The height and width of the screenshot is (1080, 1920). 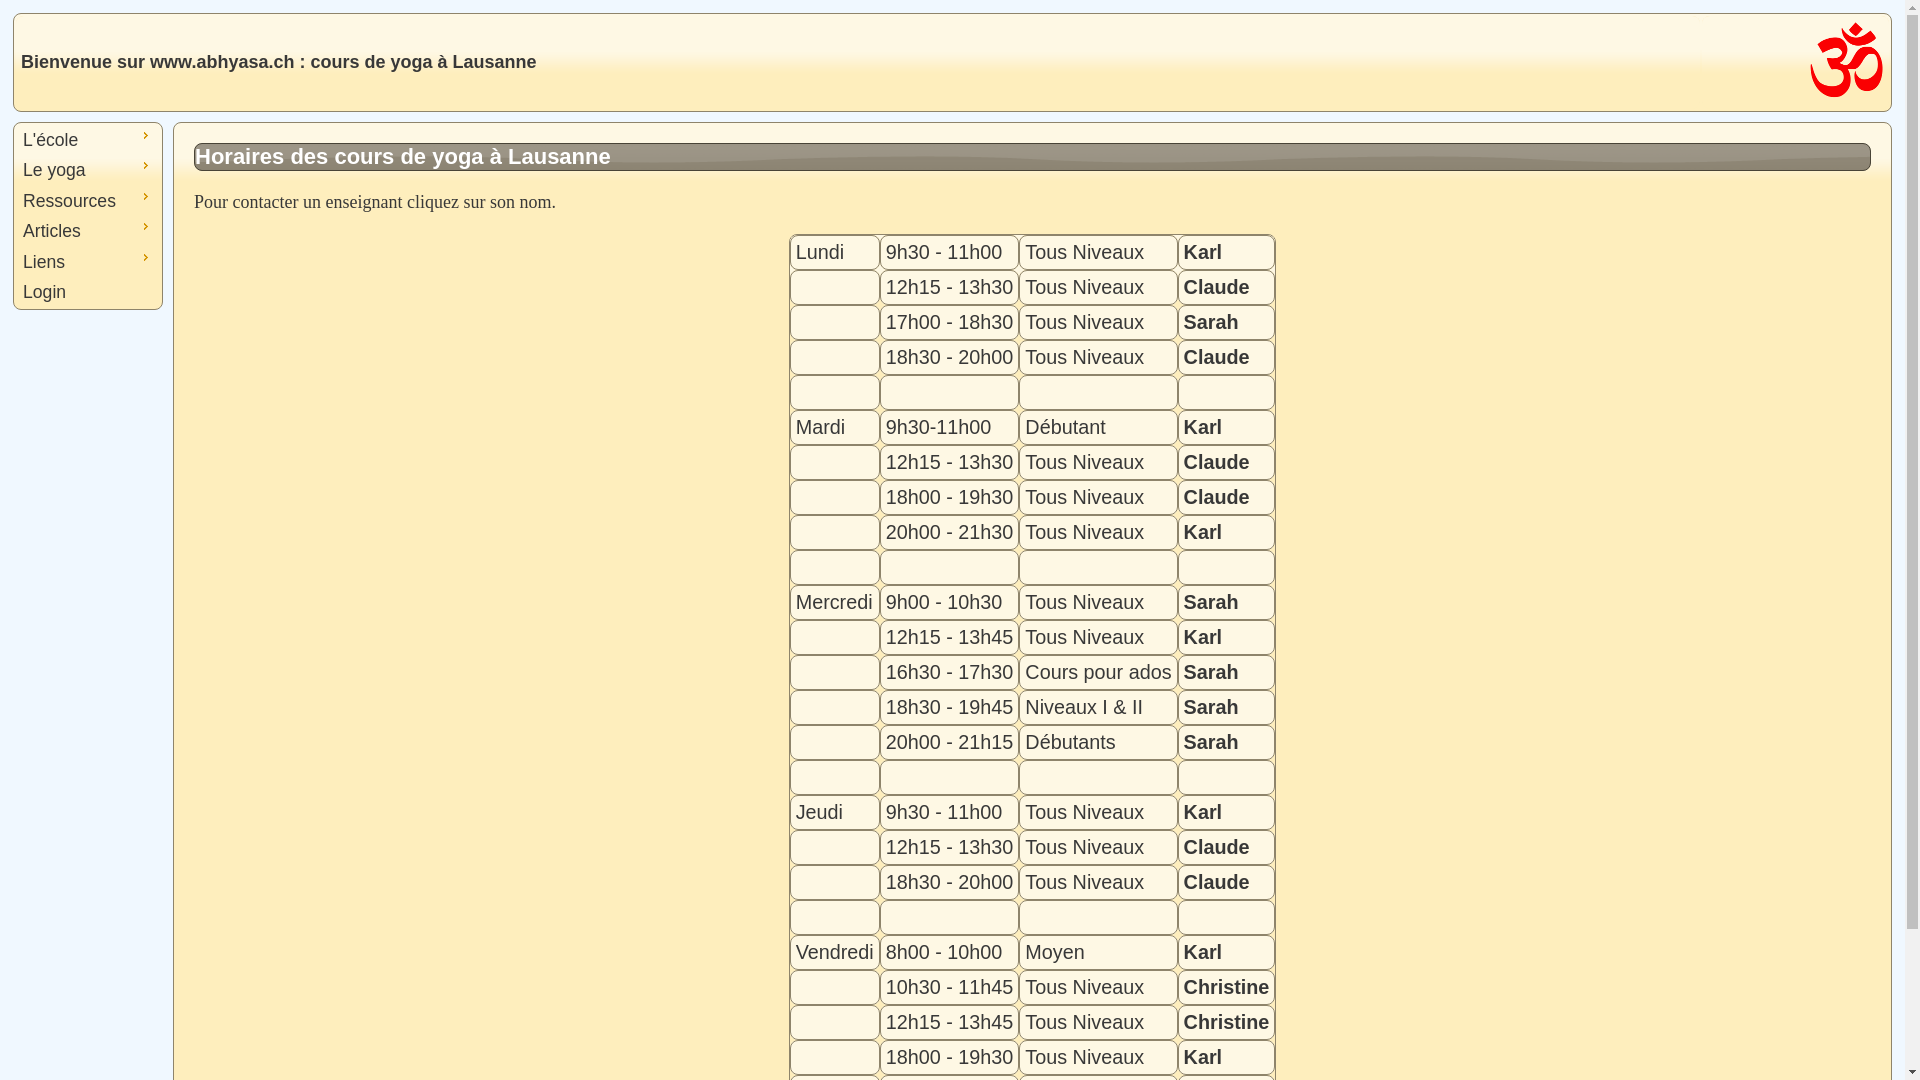 I want to click on Claude, so click(x=1217, y=497).